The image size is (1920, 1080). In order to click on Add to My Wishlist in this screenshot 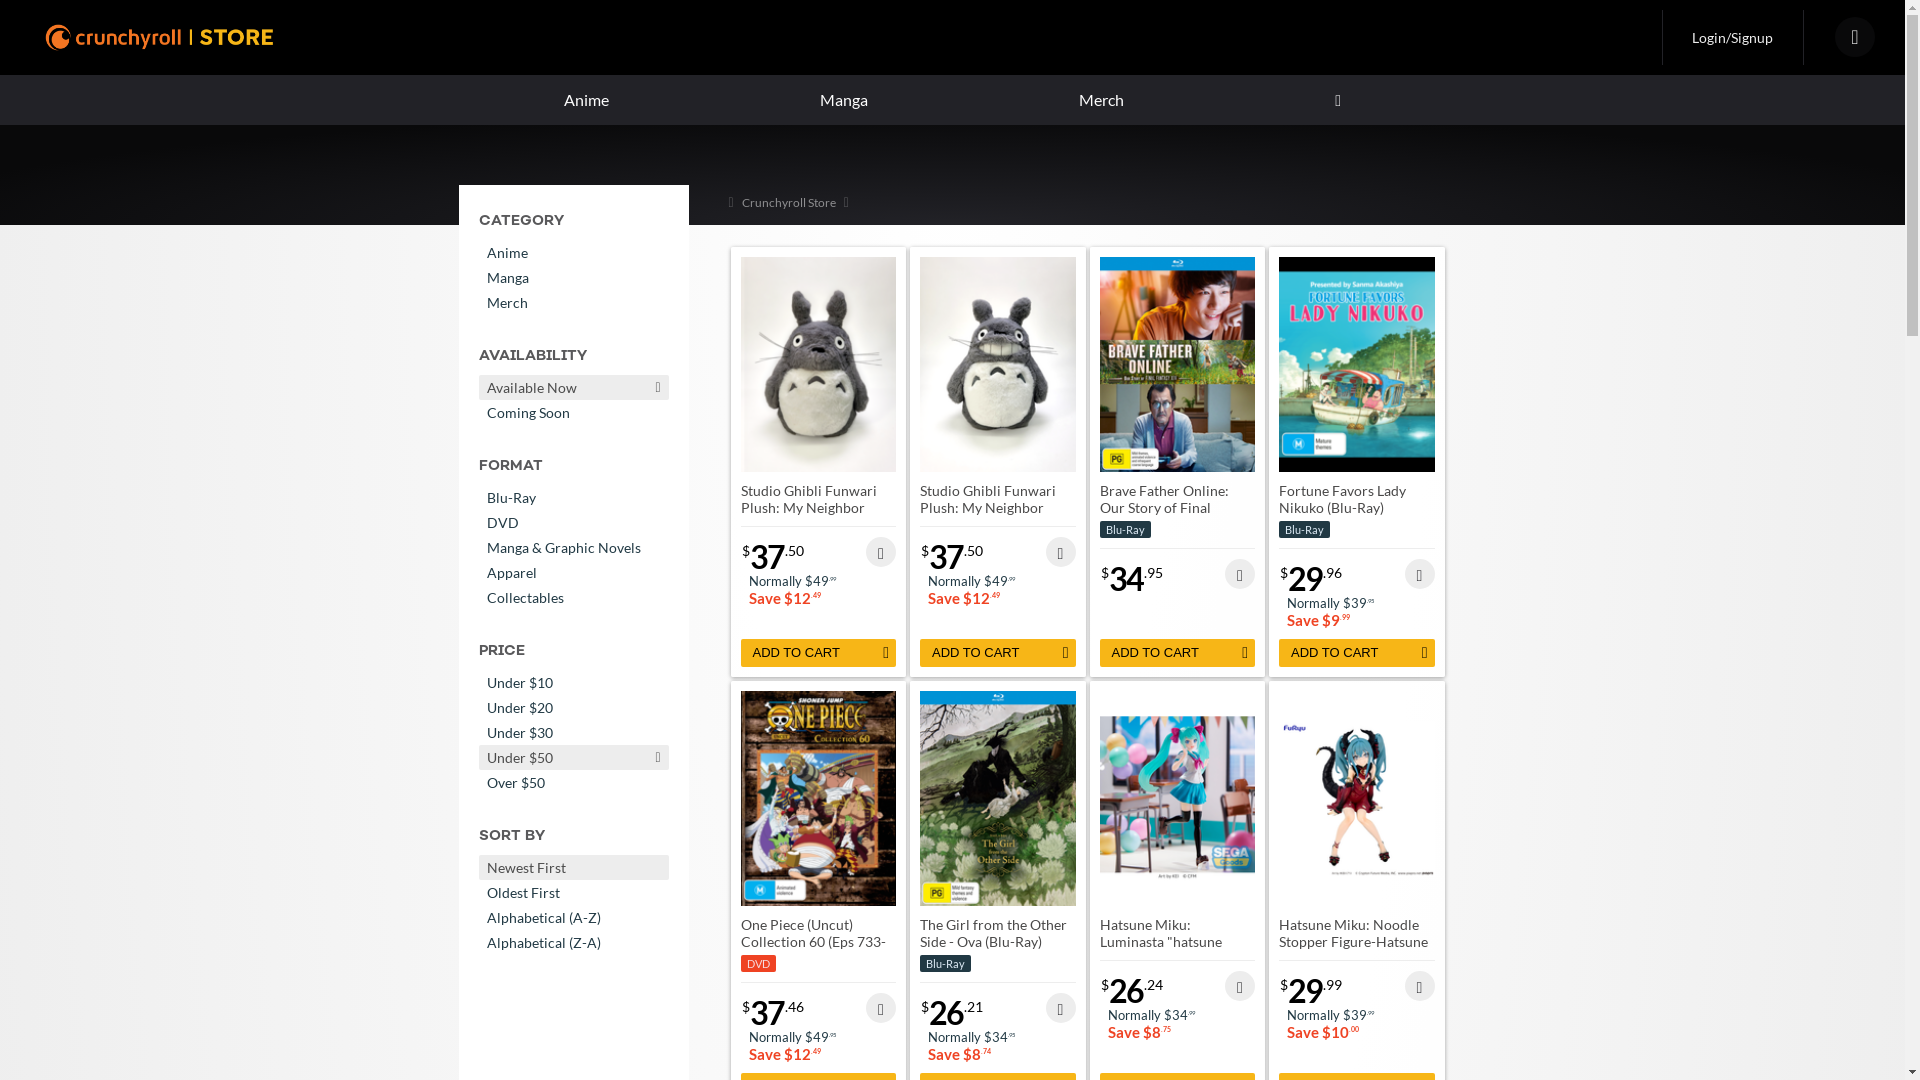, I will do `click(1061, 552)`.